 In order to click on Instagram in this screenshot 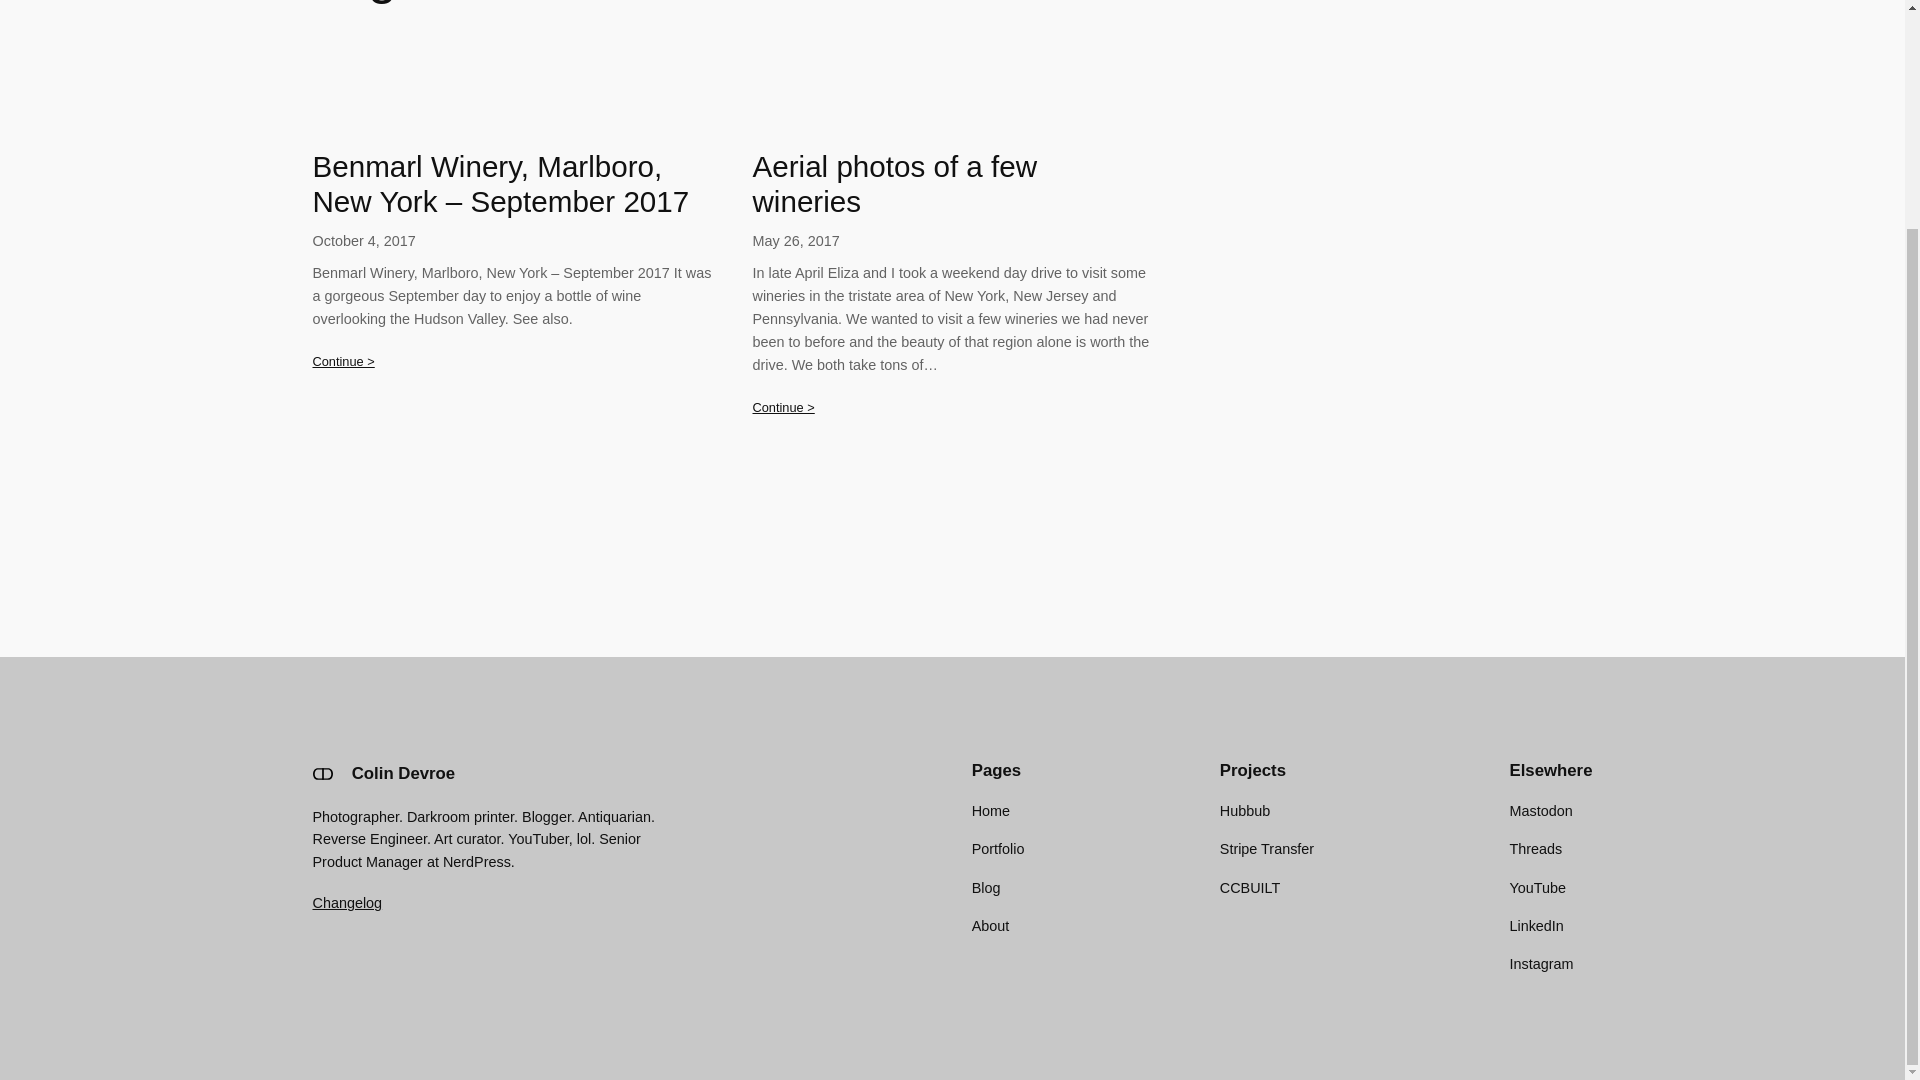, I will do `click(1540, 964)`.